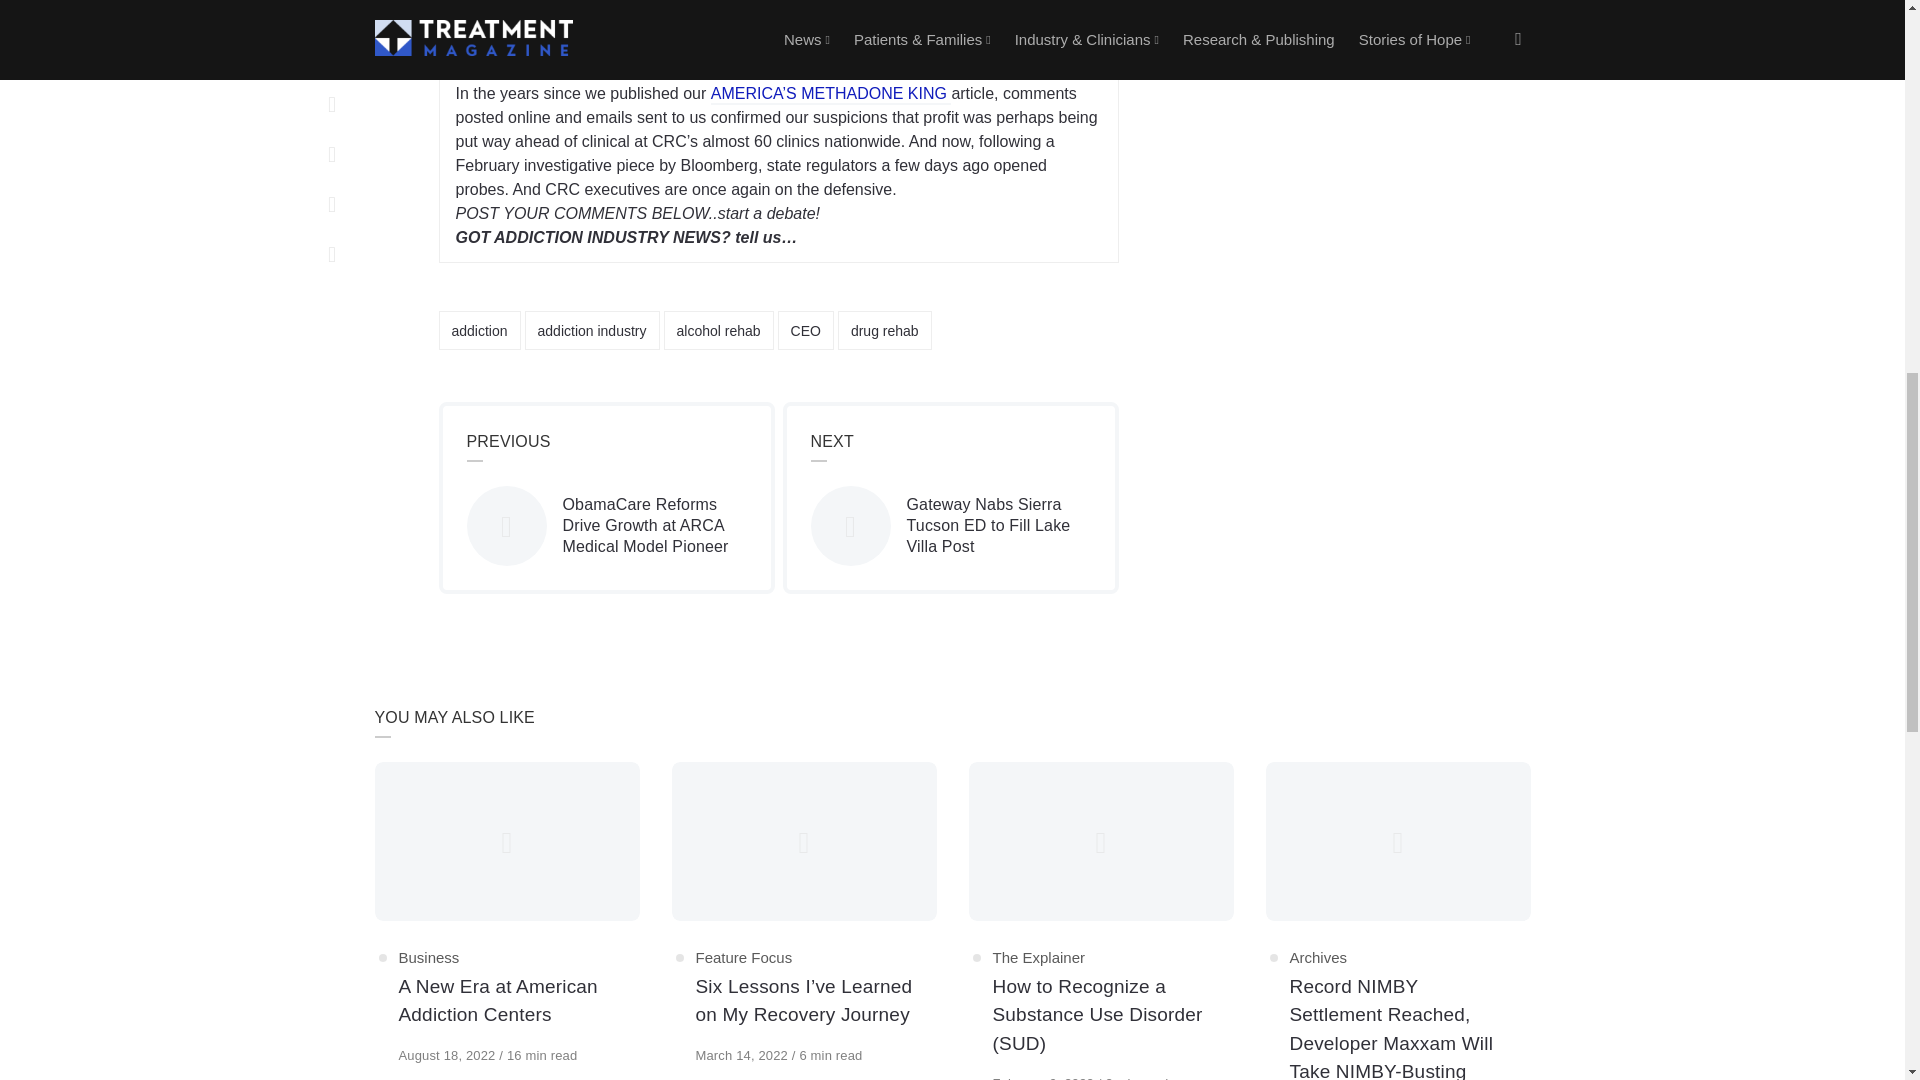 The width and height of the screenshot is (1920, 1080). What do you see at coordinates (592, 330) in the screenshot?
I see `addiction industry` at bounding box center [592, 330].